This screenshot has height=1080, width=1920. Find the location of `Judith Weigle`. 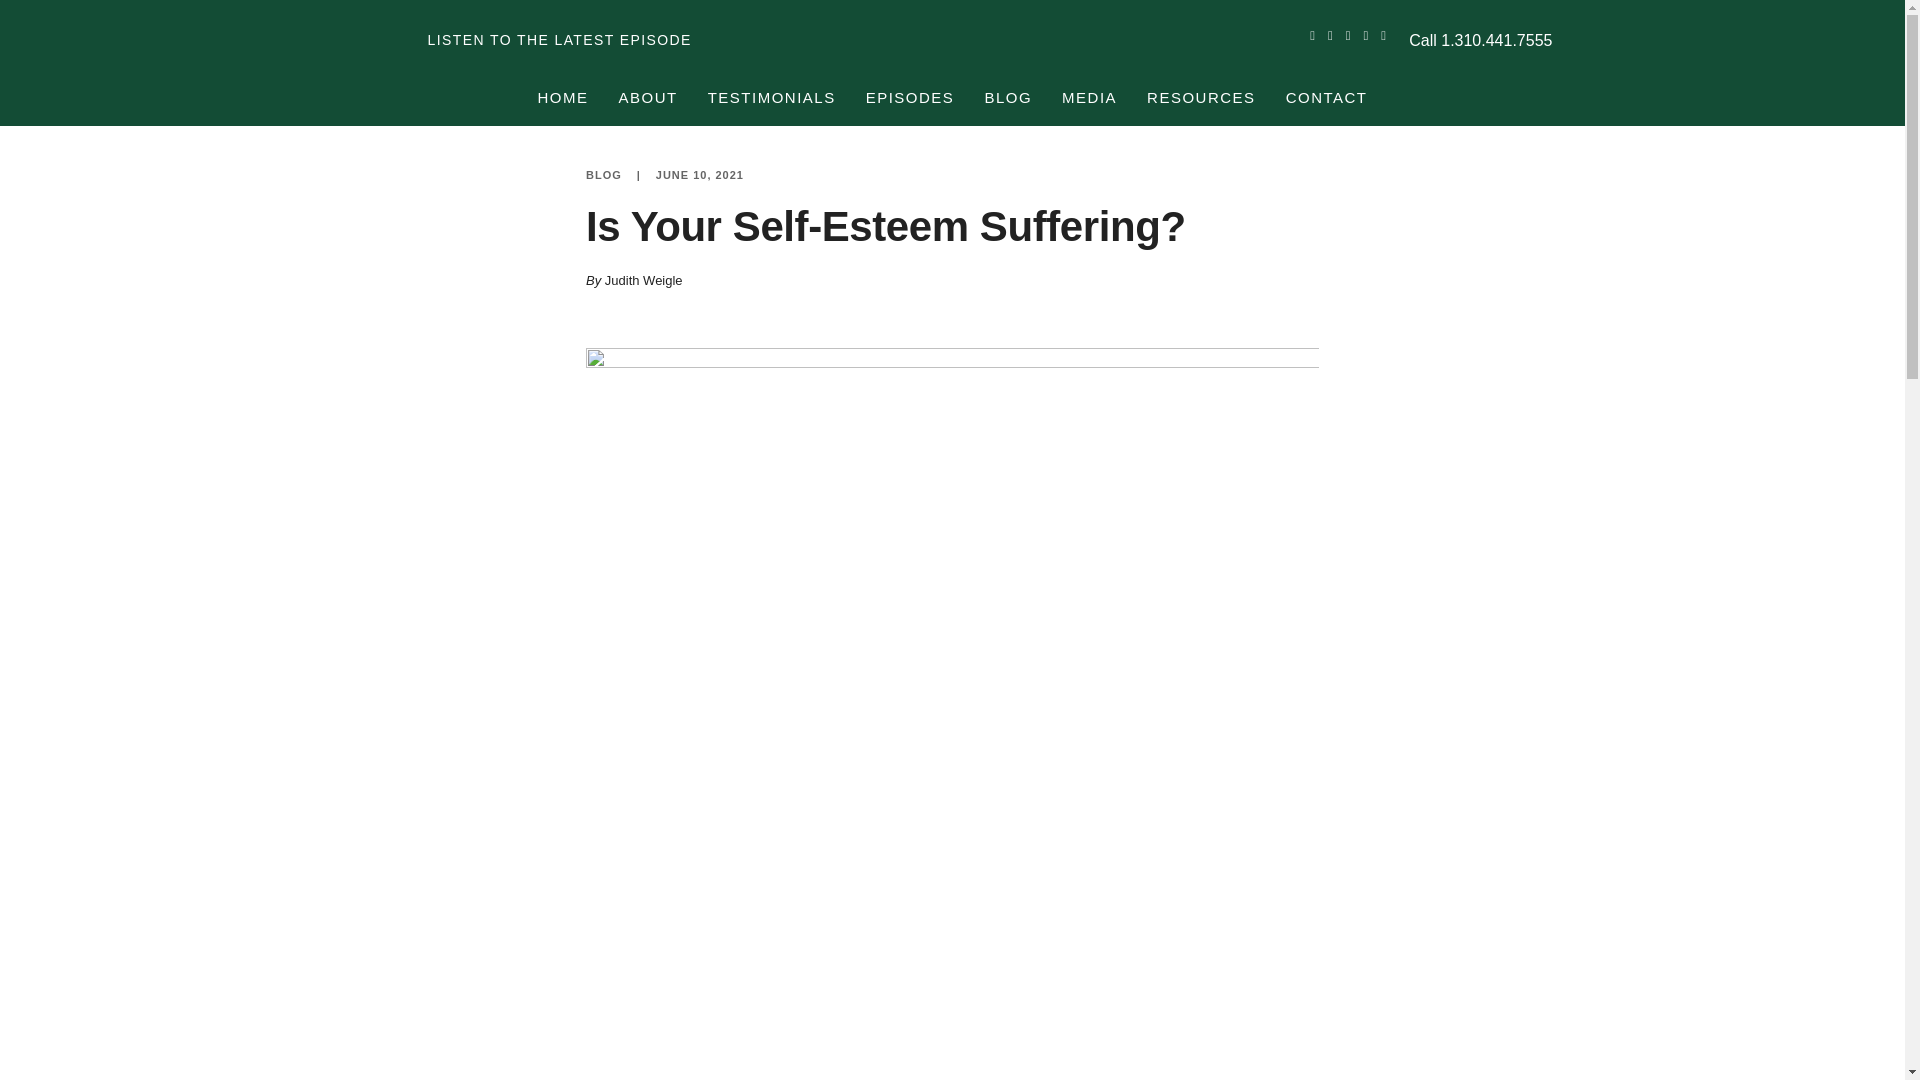

Judith Weigle is located at coordinates (644, 280).